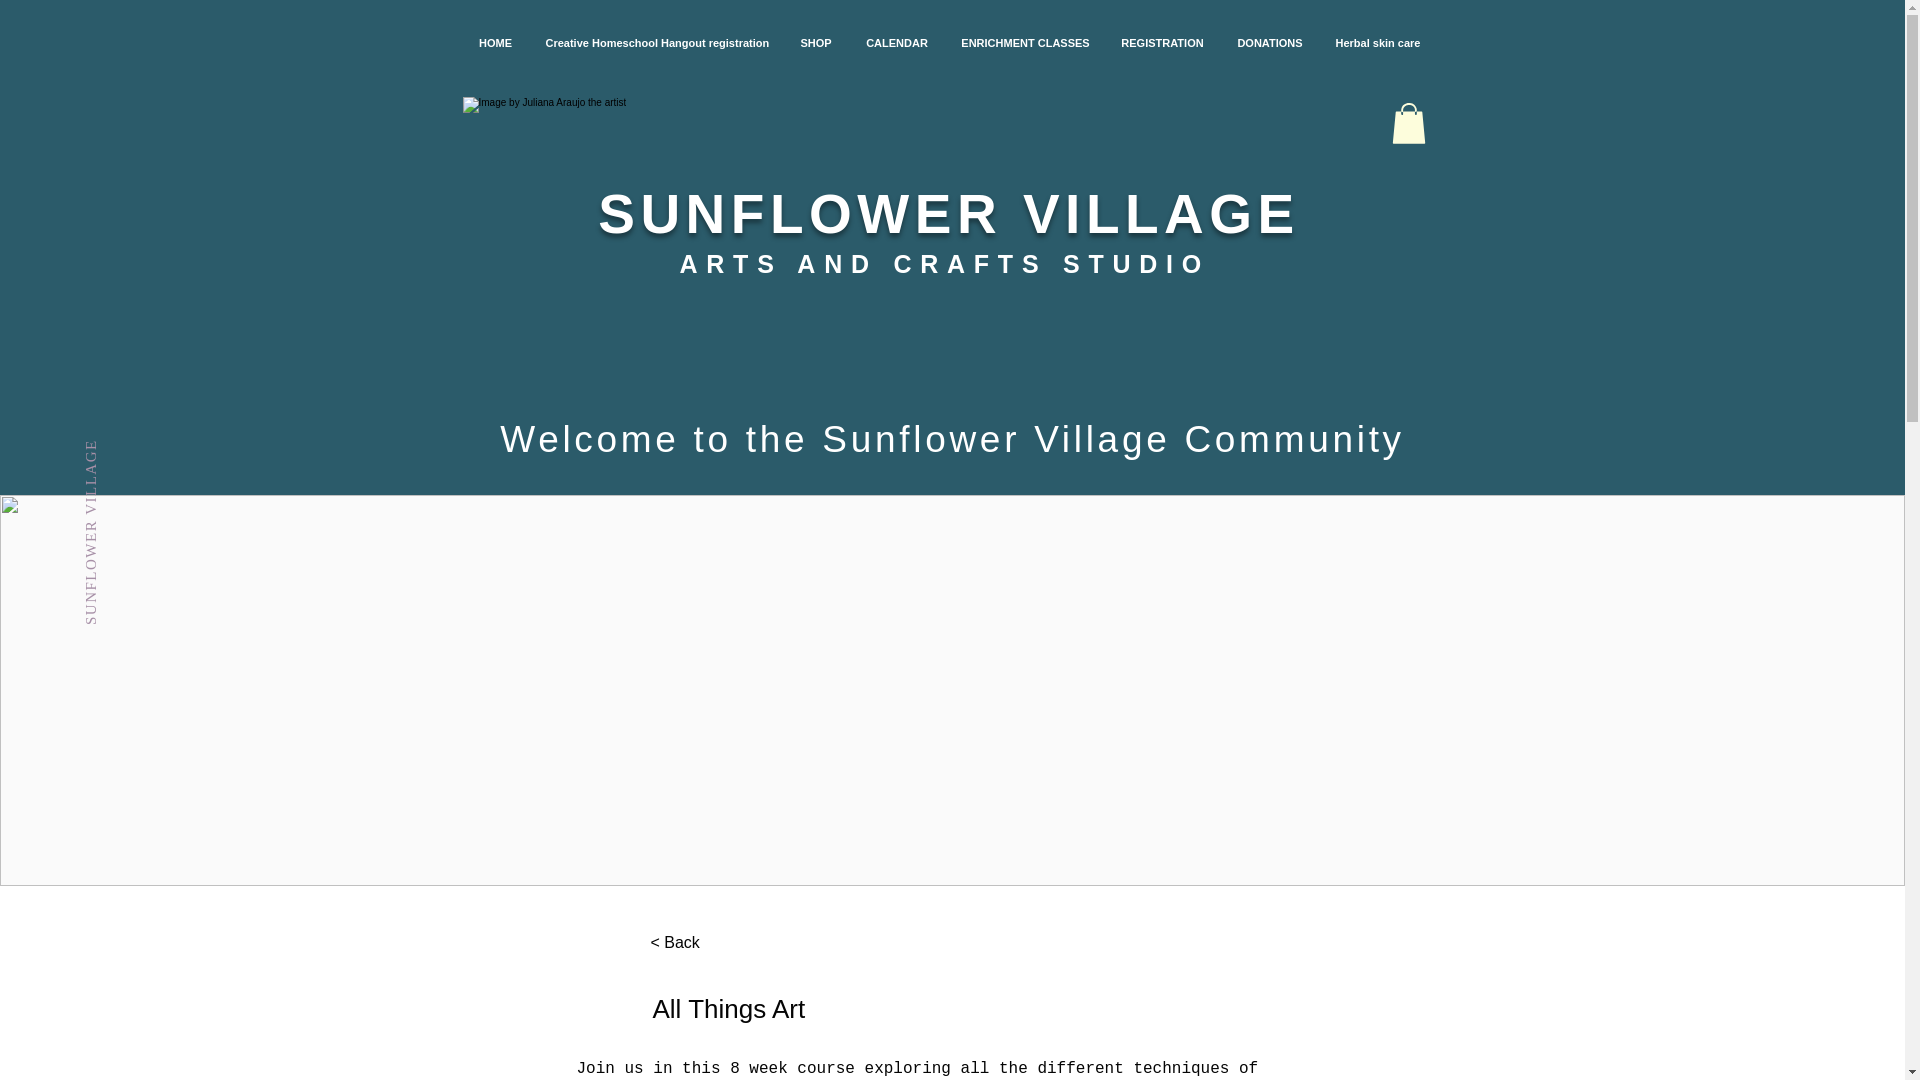  I want to click on REGISTRATION, so click(1162, 42).